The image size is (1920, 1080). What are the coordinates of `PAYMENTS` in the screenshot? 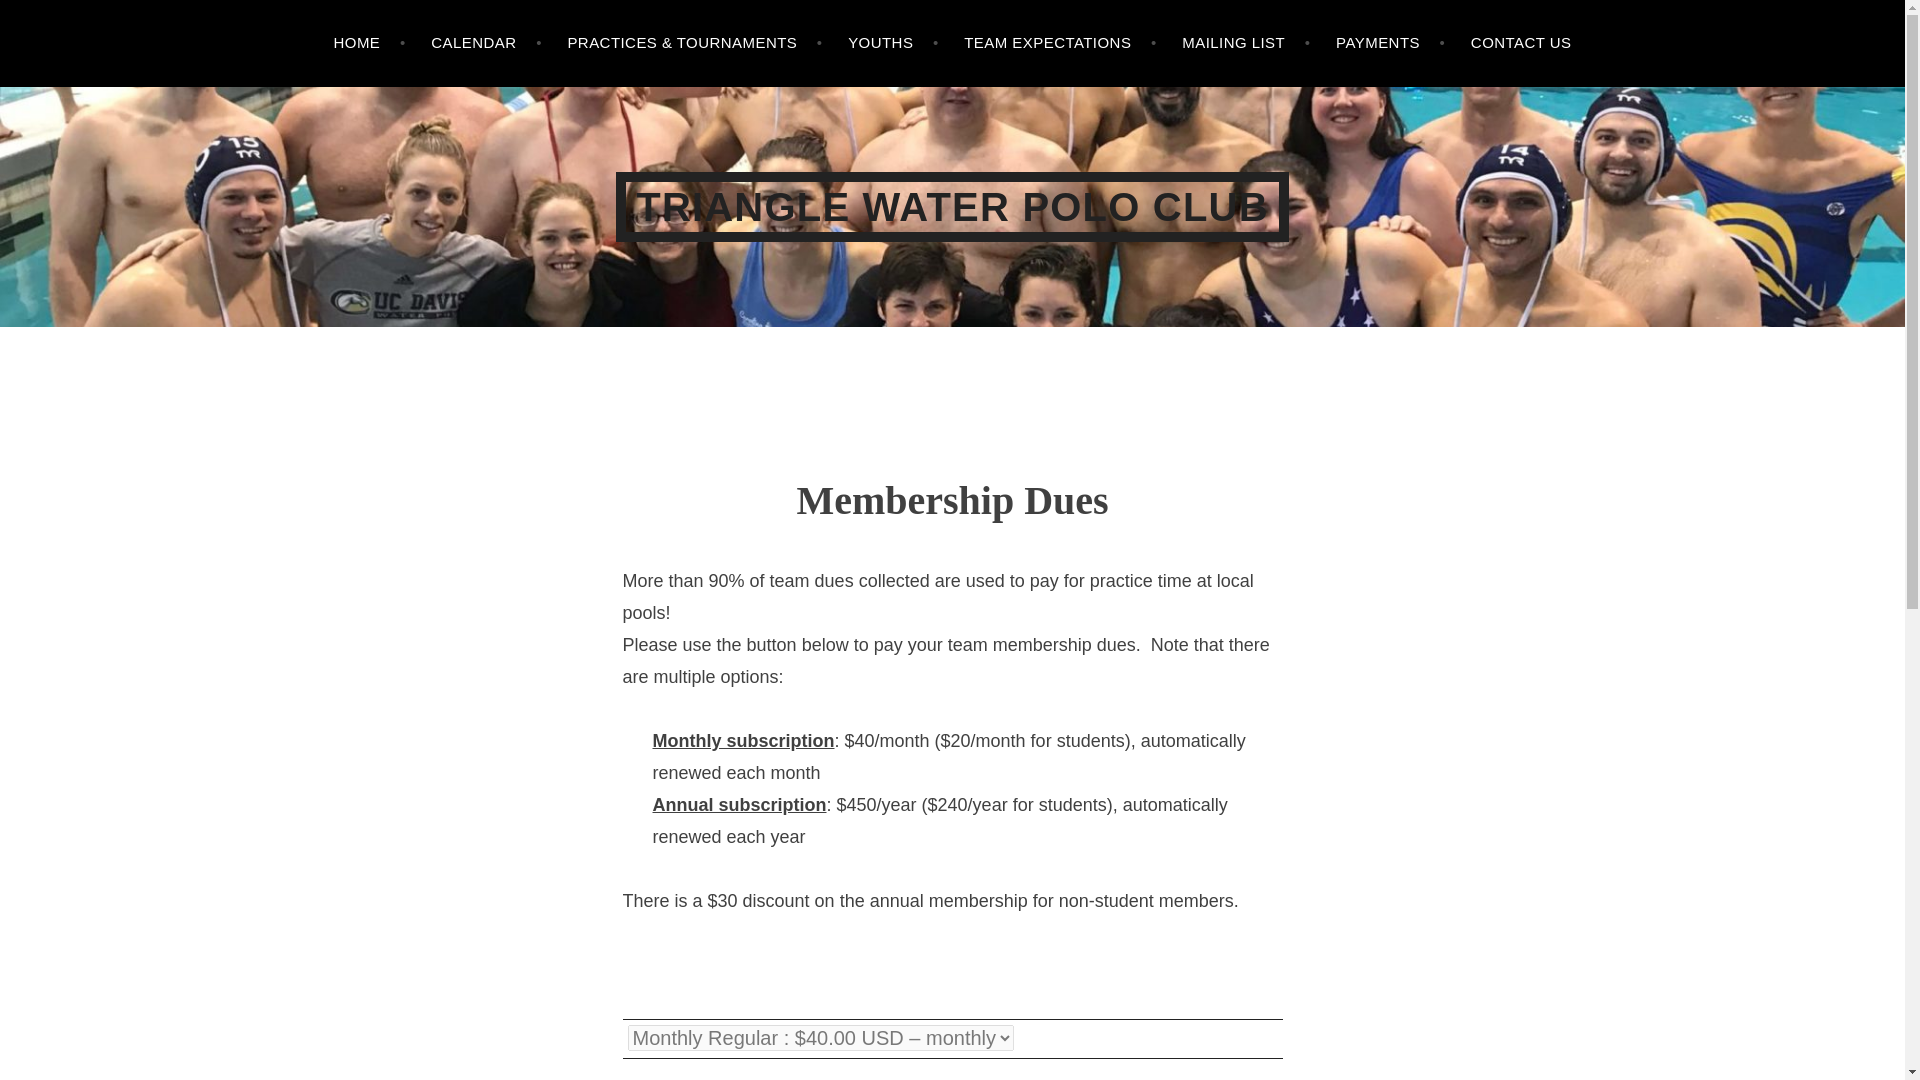 It's located at (1390, 44).